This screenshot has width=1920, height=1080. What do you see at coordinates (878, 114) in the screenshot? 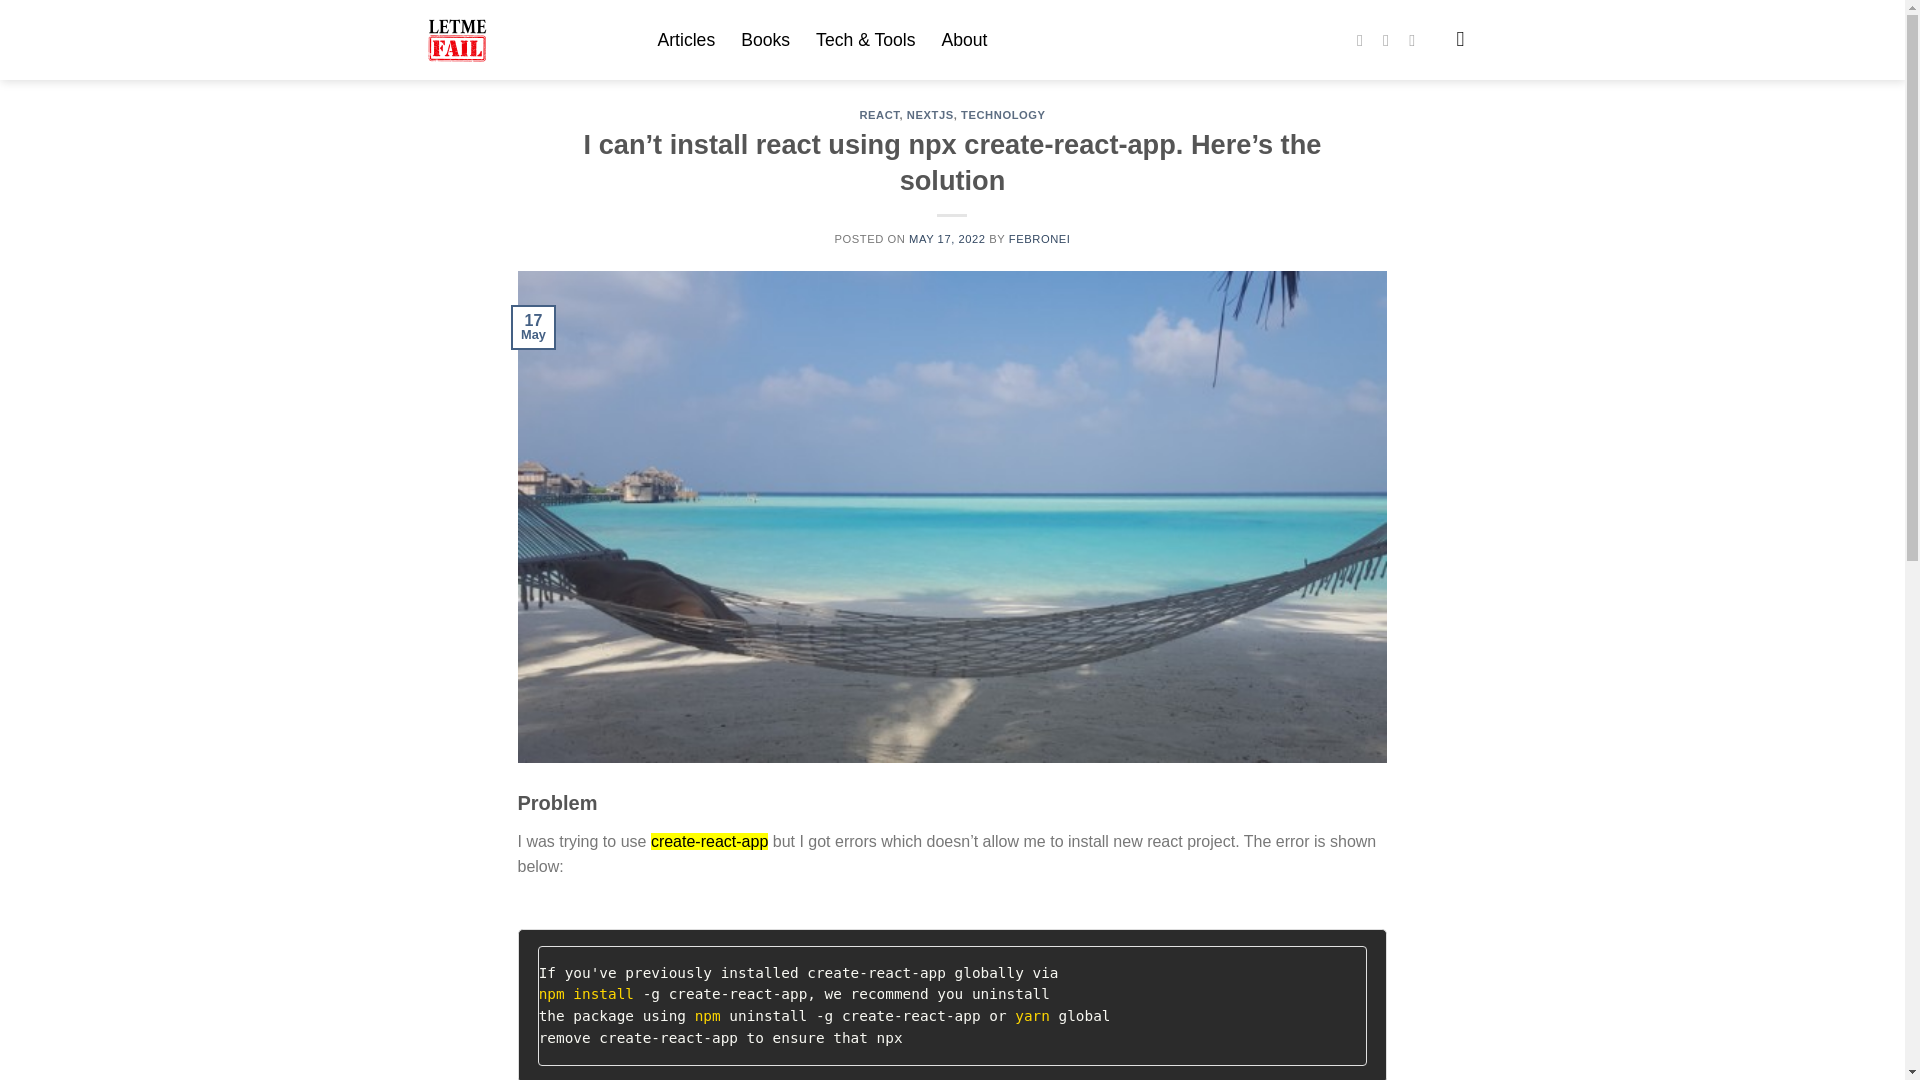
I see `REACT` at bounding box center [878, 114].